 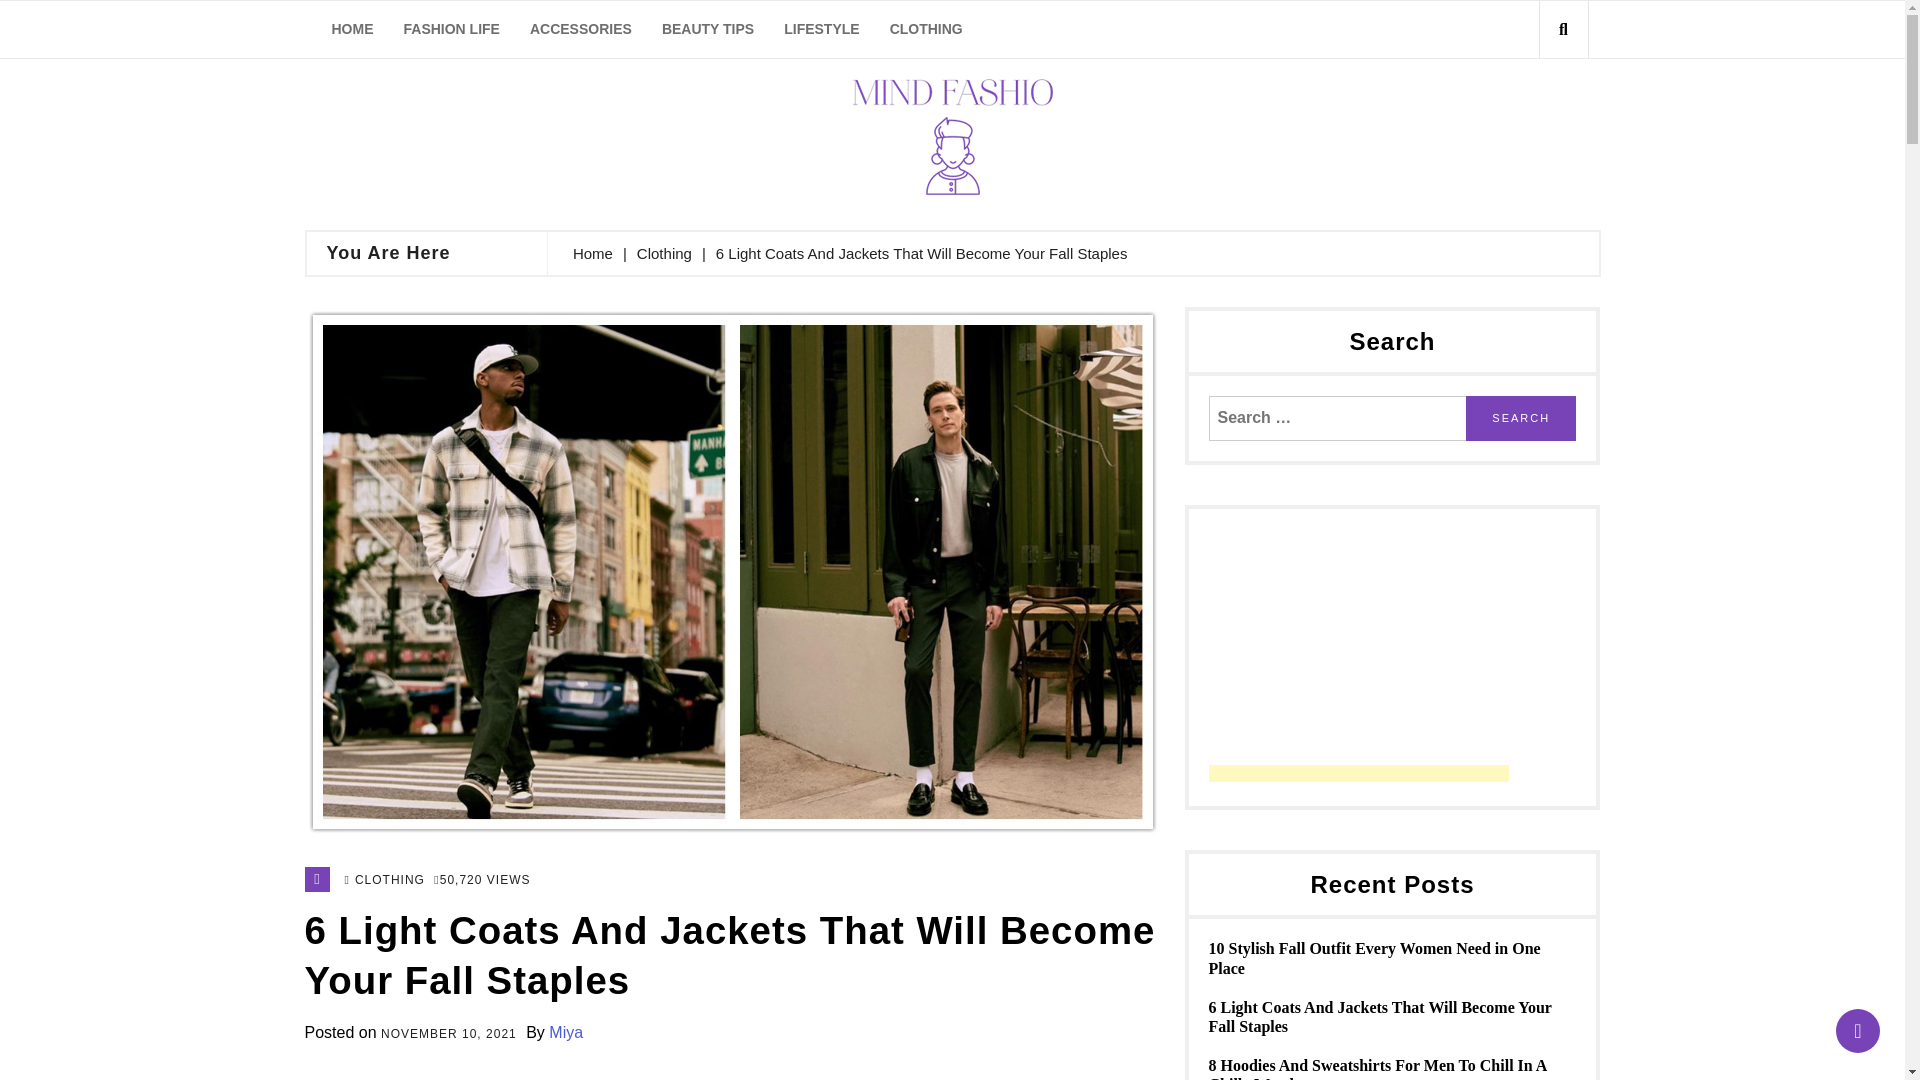 What do you see at coordinates (448, 1036) in the screenshot?
I see `NOVEMBER 10, 2021` at bounding box center [448, 1036].